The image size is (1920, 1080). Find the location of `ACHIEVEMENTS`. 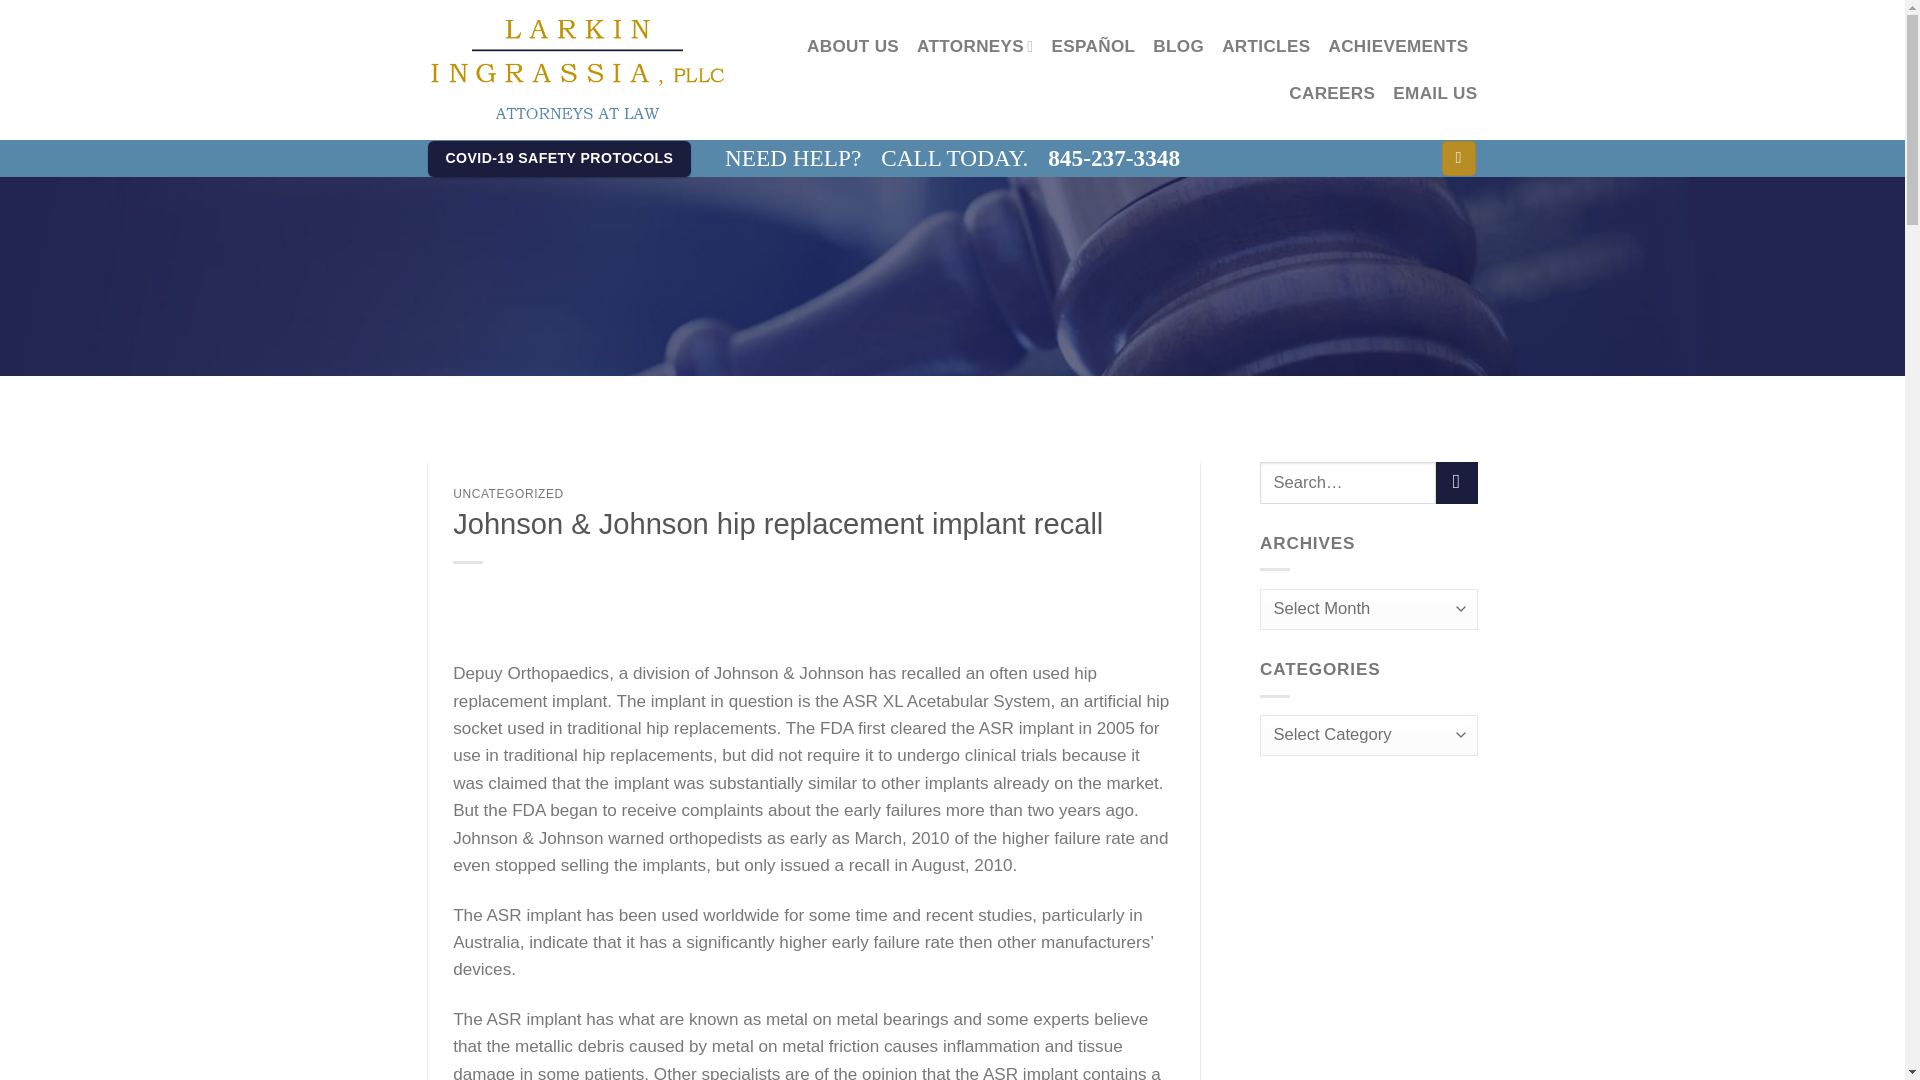

ACHIEVEMENTS is located at coordinates (1398, 46).